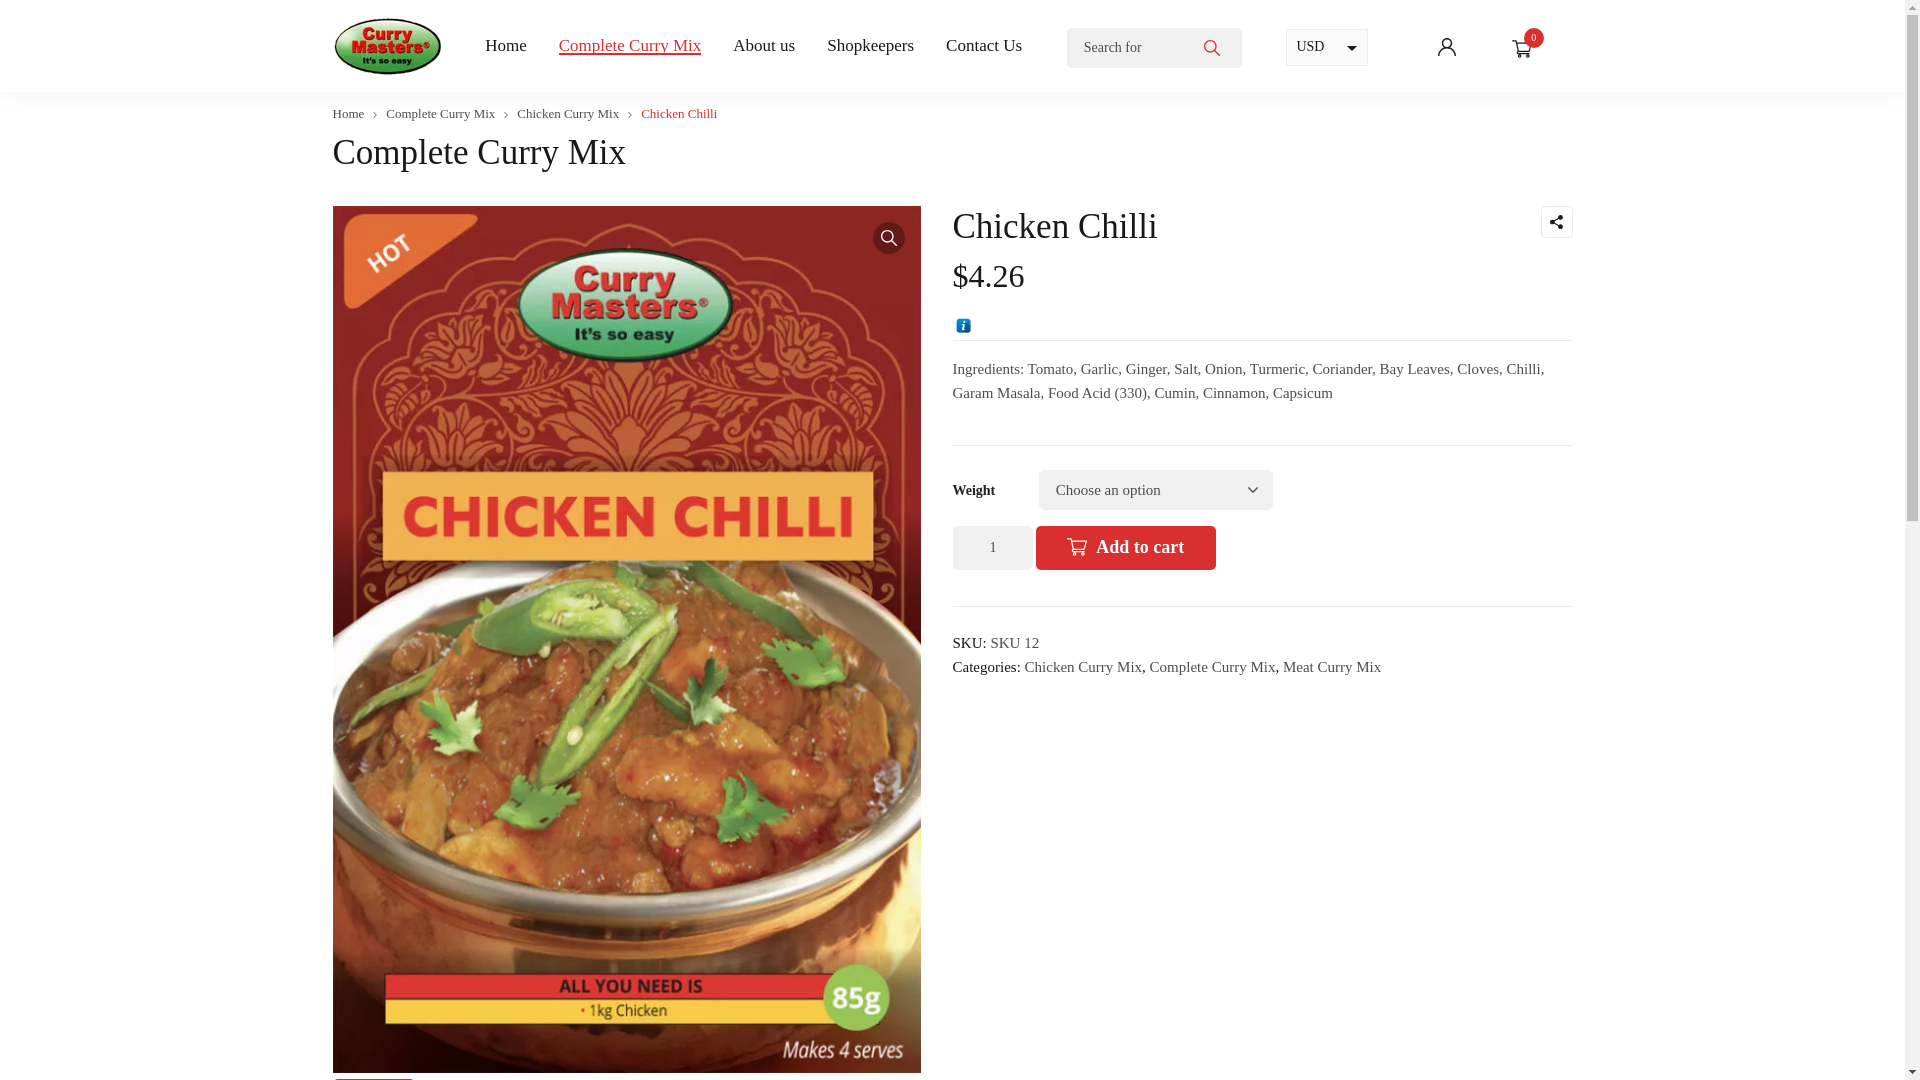 This screenshot has height=1080, width=1920. Describe the element at coordinates (1126, 548) in the screenshot. I see `Add to cart` at that location.